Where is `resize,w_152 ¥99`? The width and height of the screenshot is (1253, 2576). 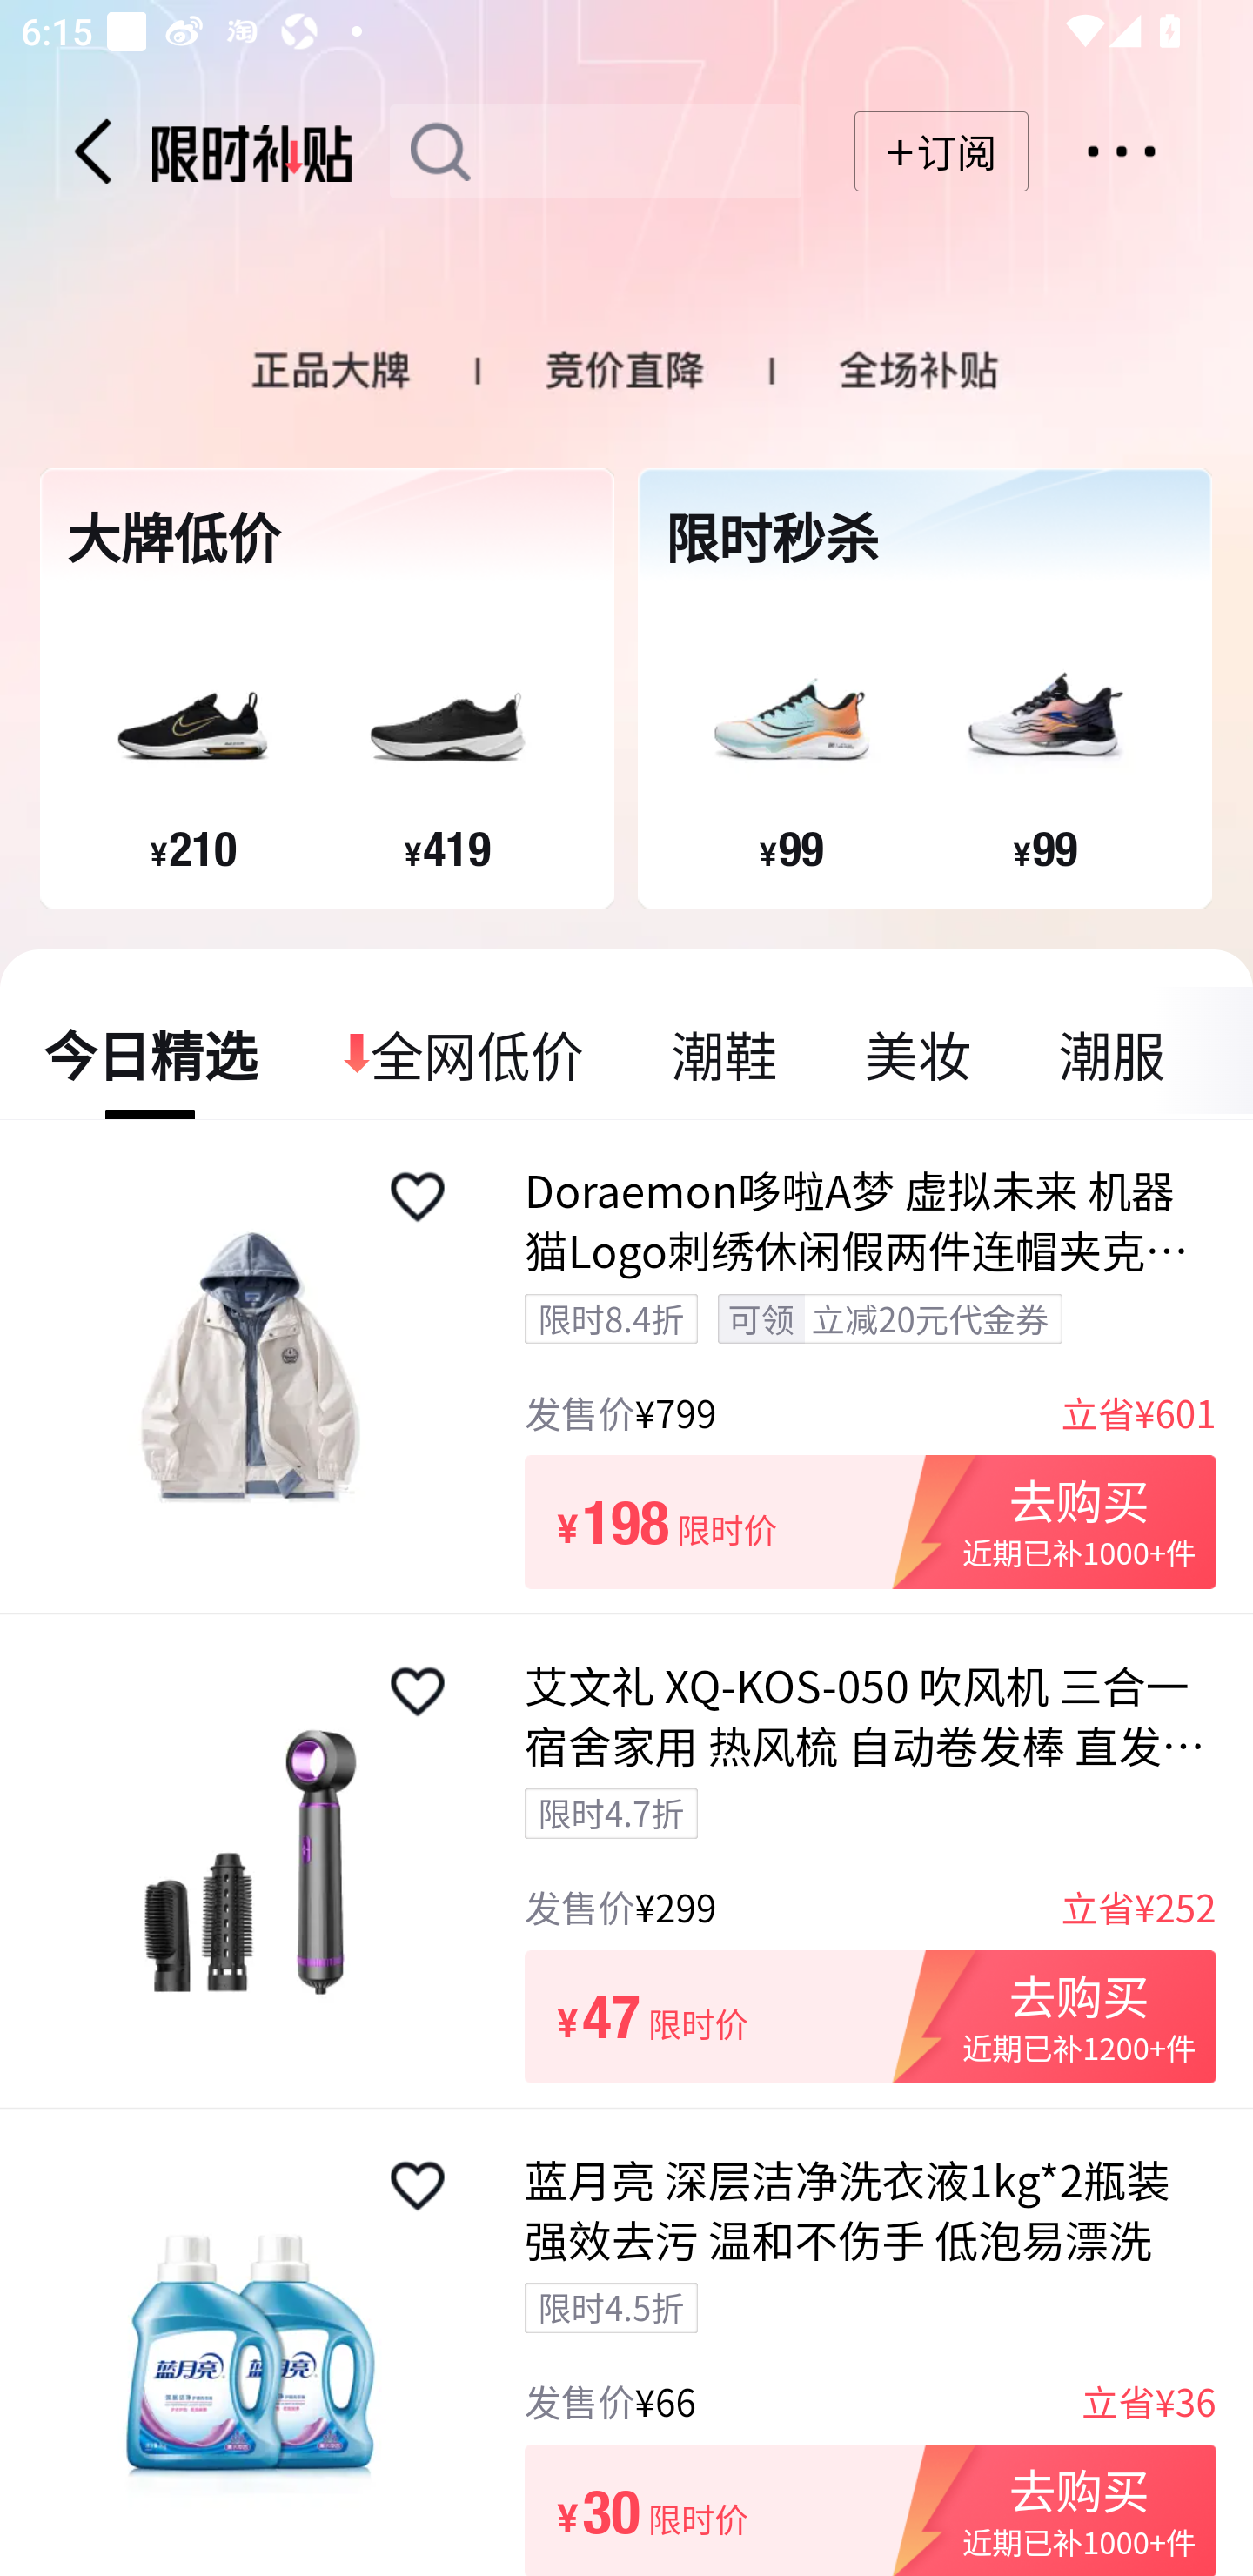
resize,w_152 ¥99 is located at coordinates (790, 729).